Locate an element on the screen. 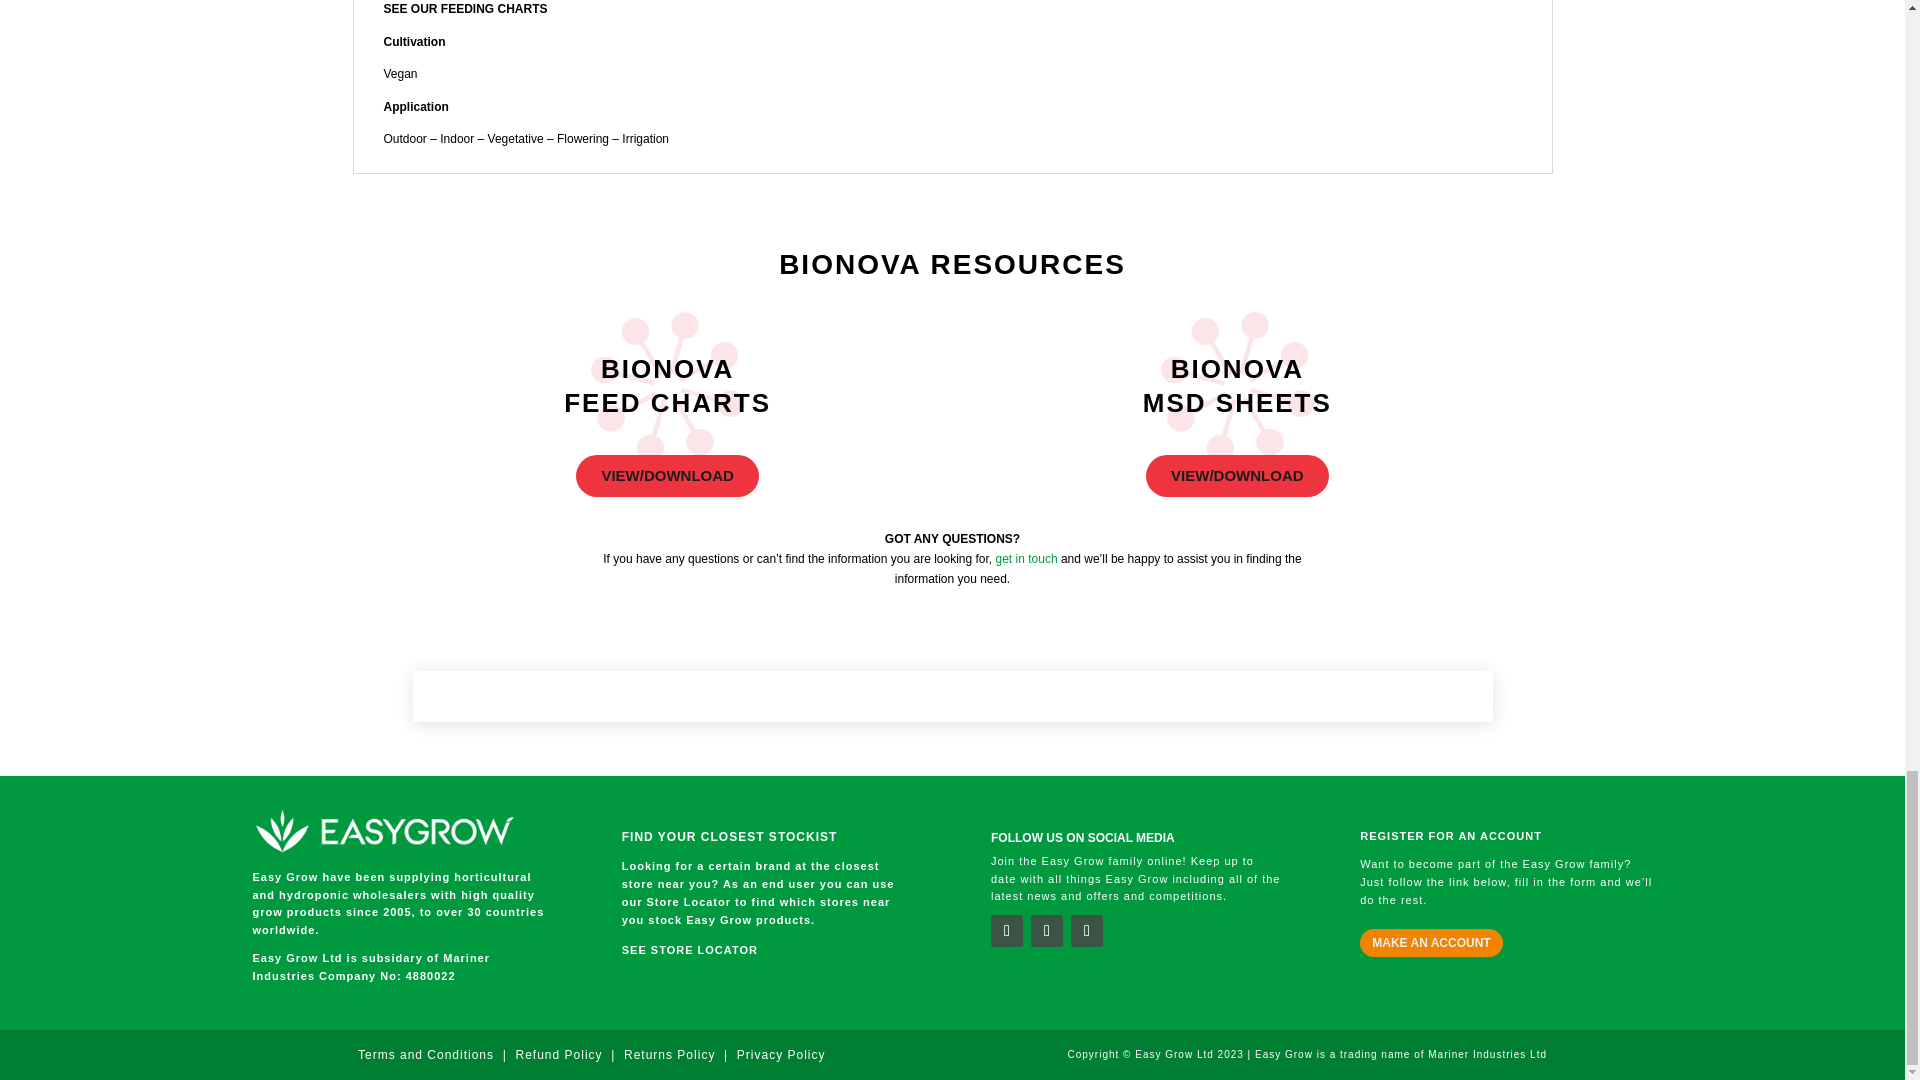  Returns Policy is located at coordinates (672, 1054).